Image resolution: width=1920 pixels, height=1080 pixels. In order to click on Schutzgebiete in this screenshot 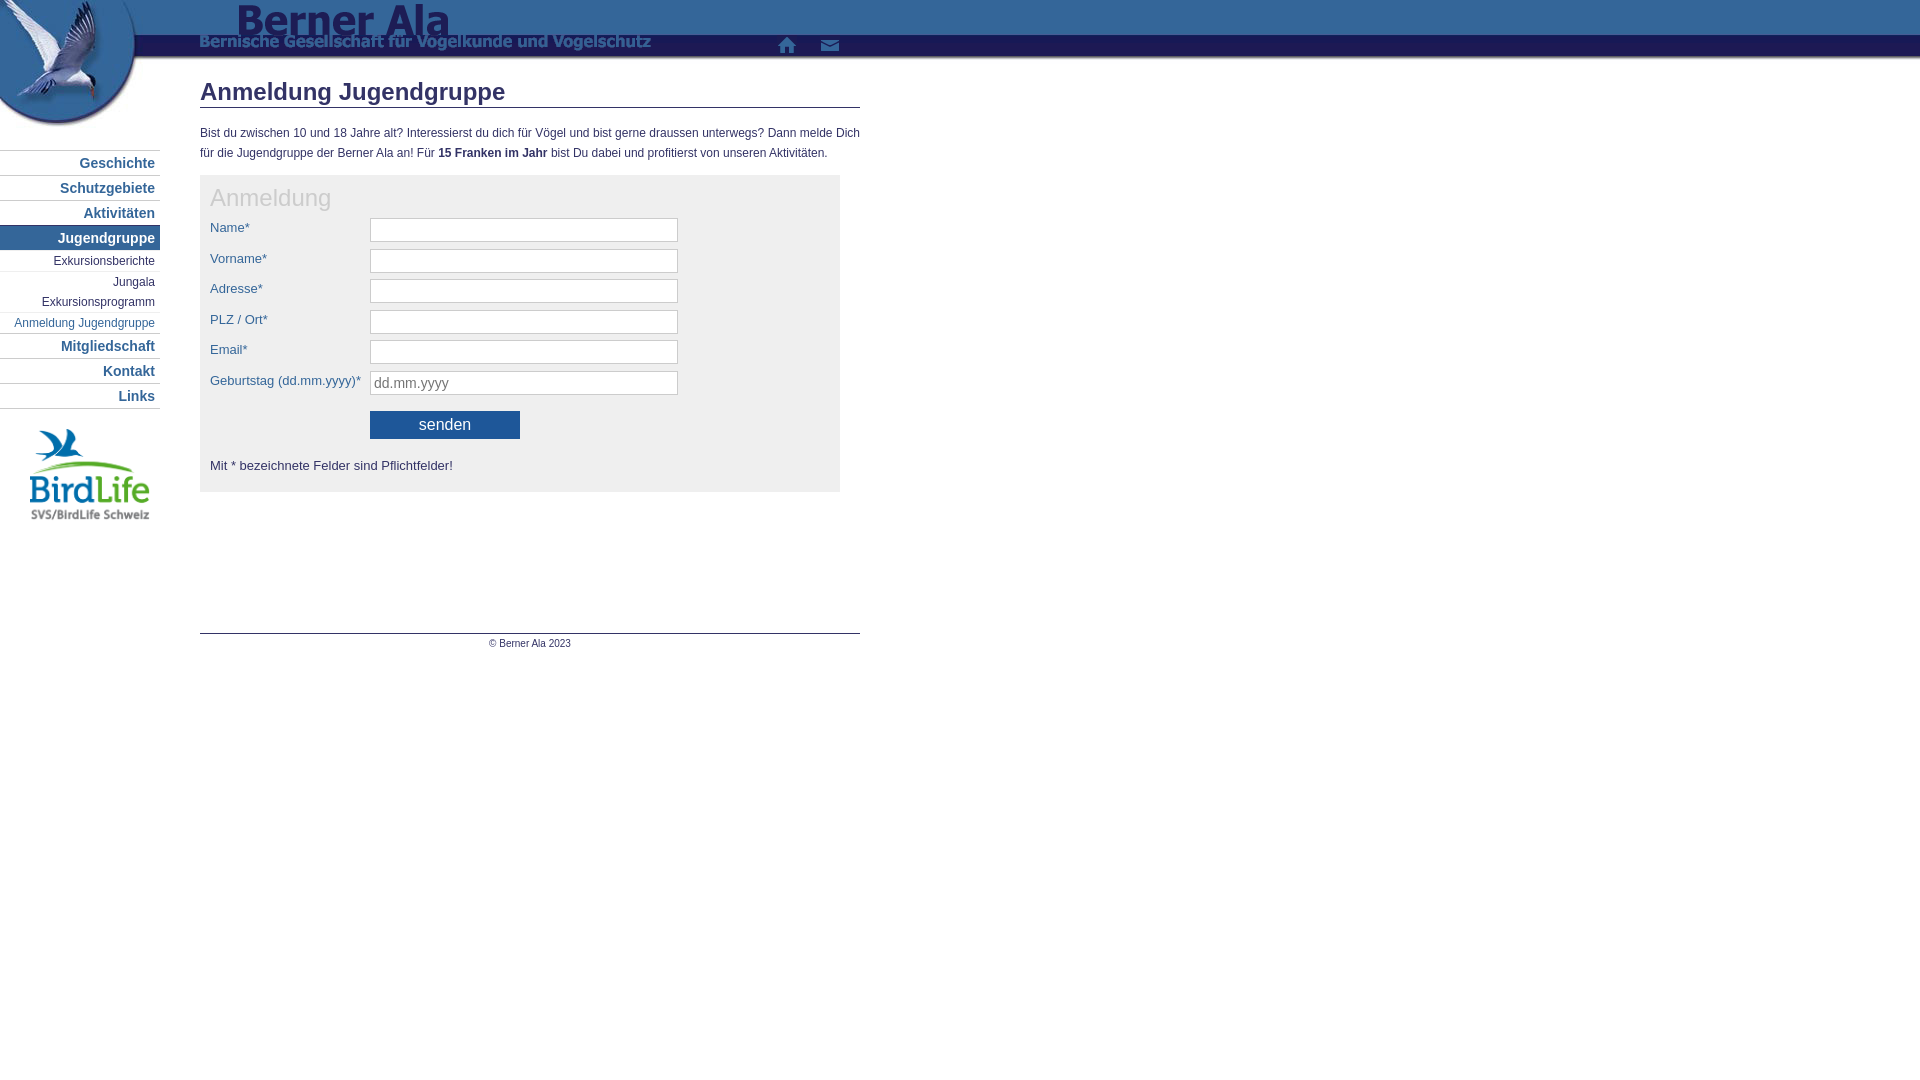, I will do `click(80, 188)`.